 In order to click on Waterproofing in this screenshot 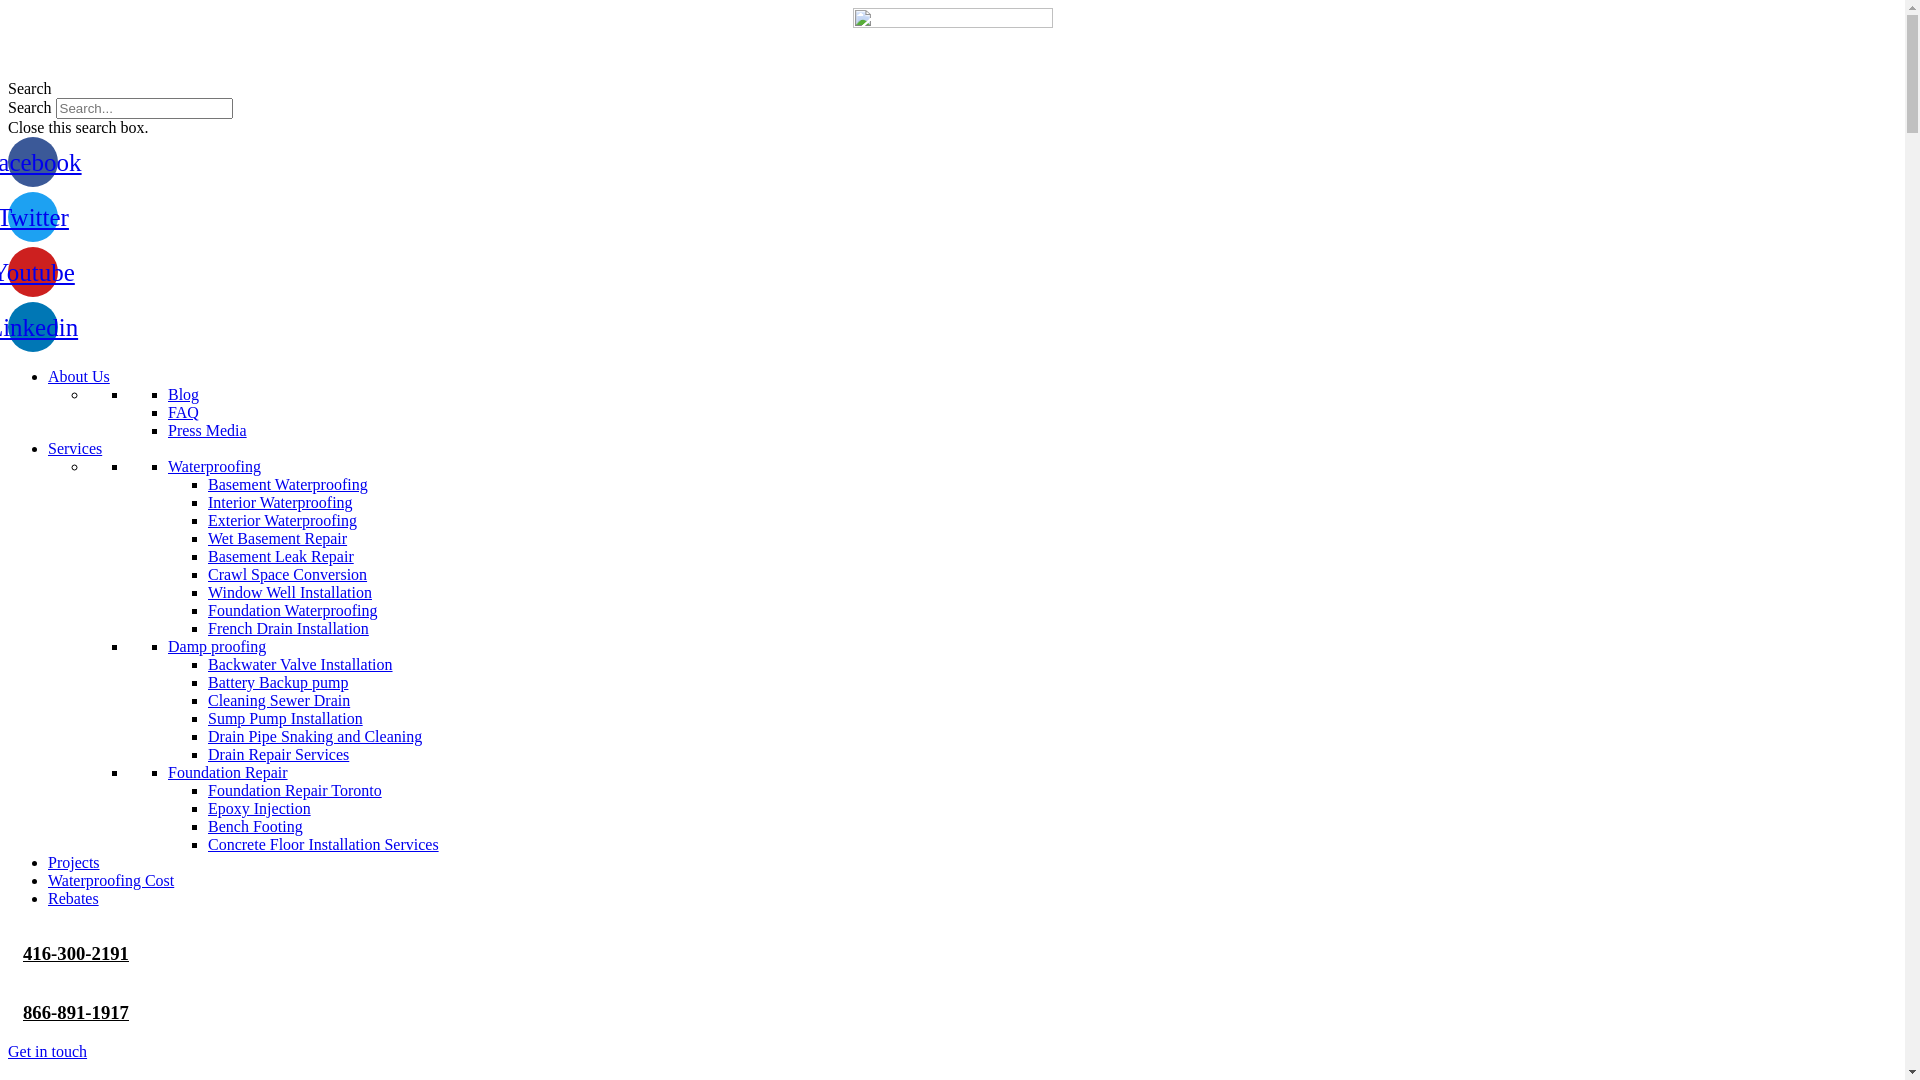, I will do `click(214, 466)`.